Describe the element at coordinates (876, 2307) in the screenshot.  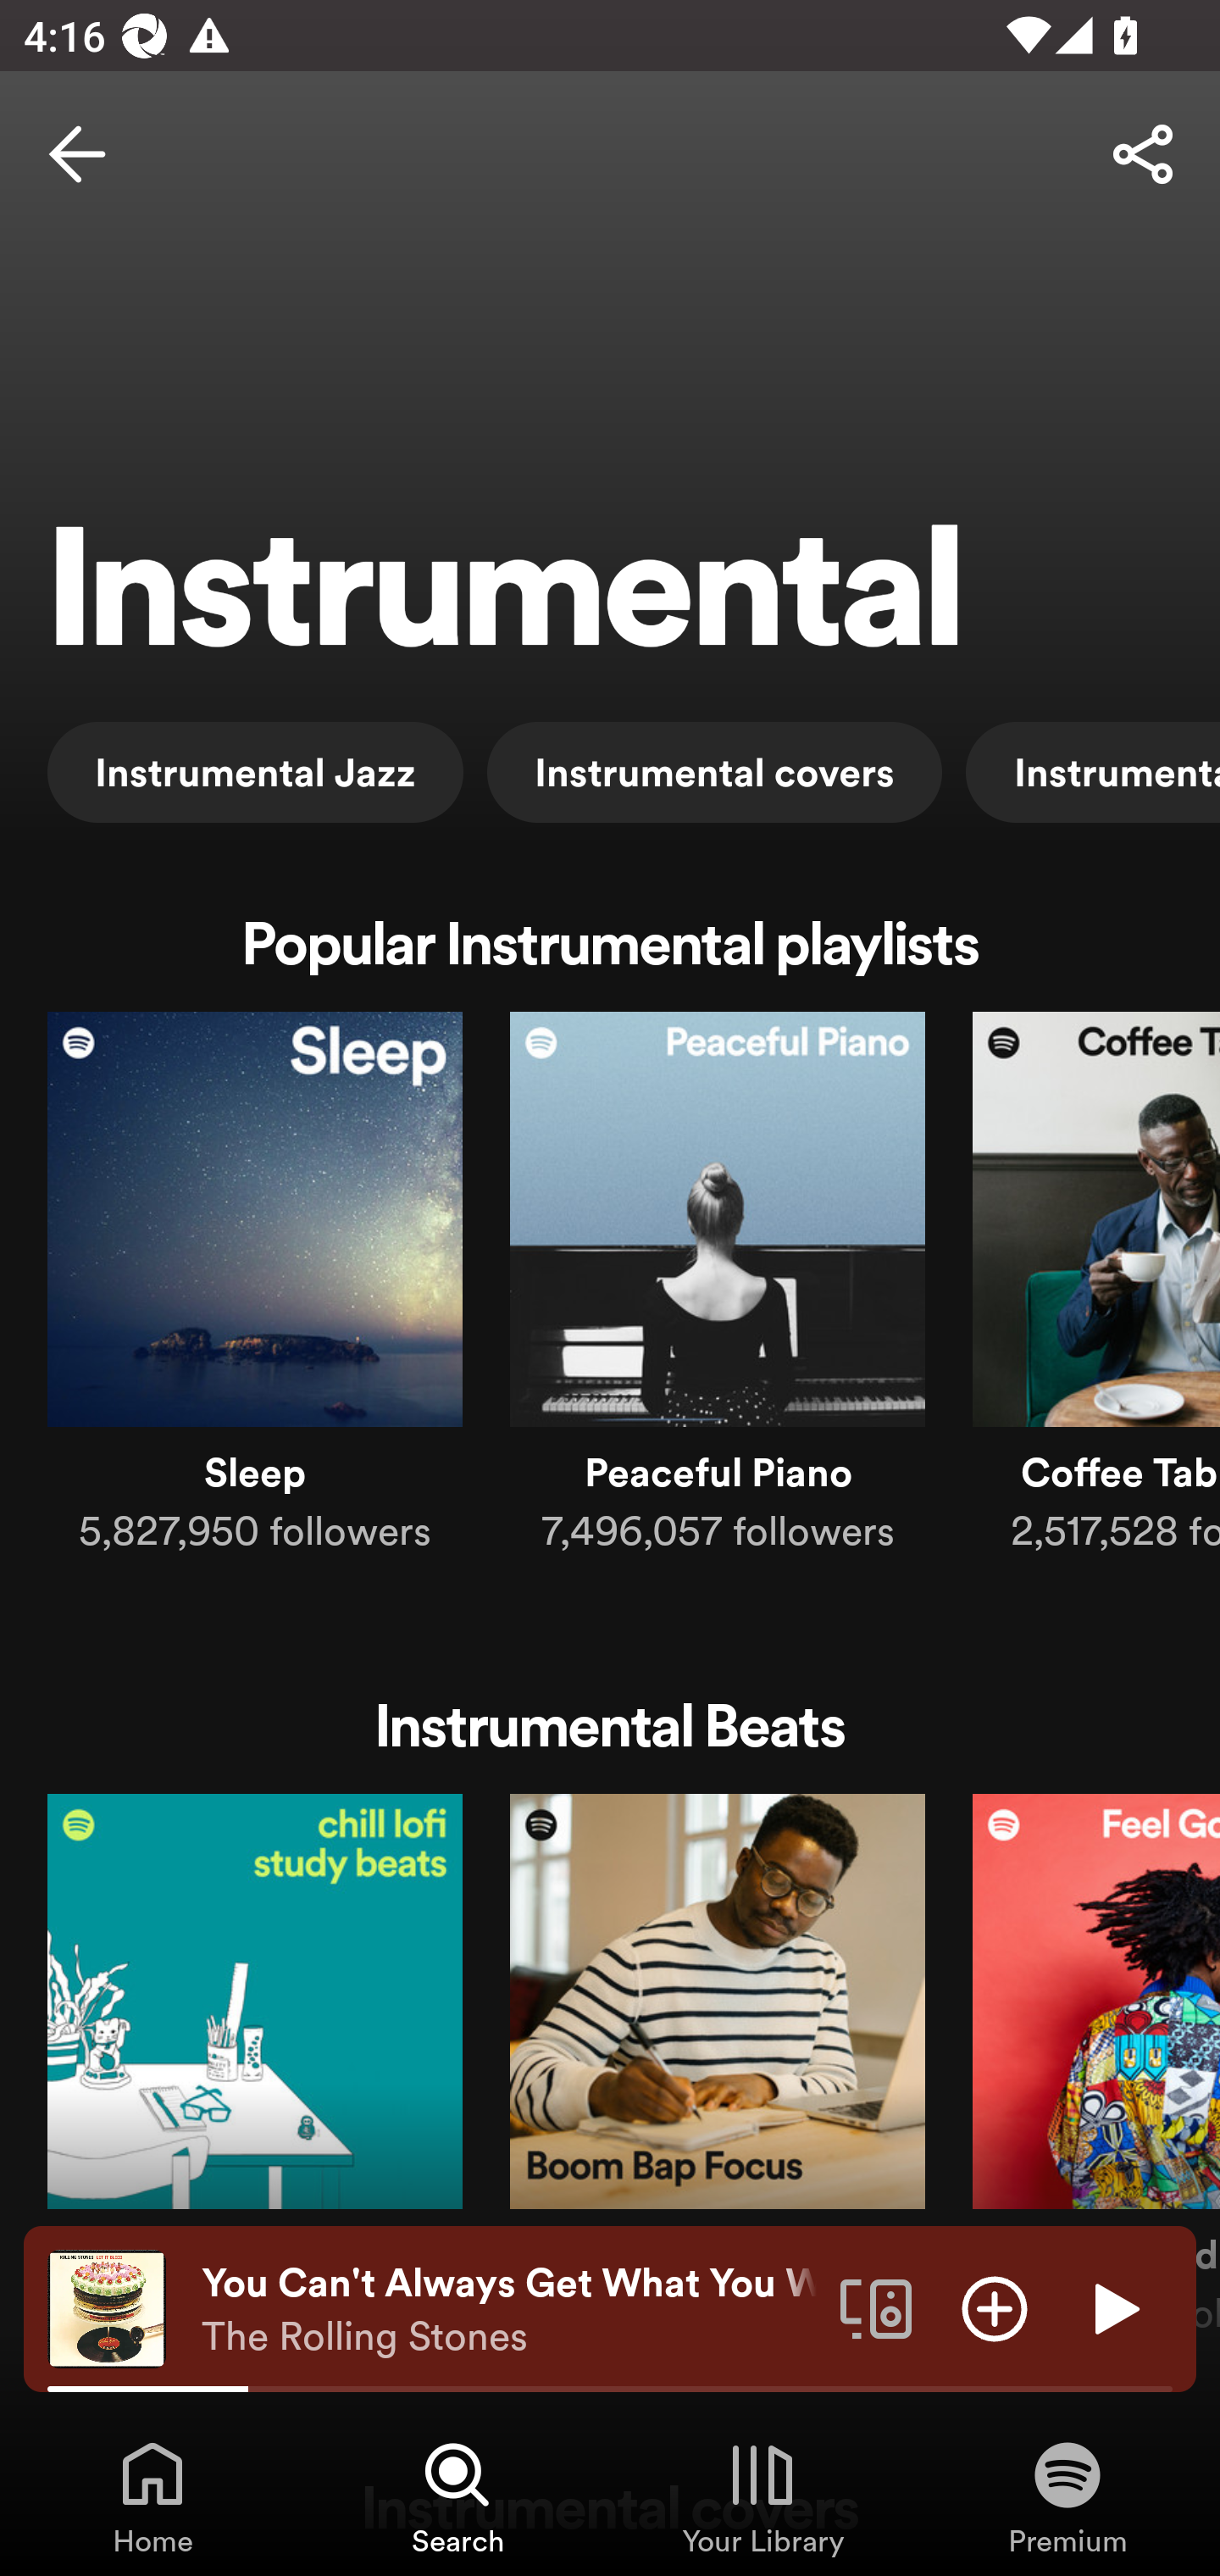
I see `Connect to a device. Opens the devices menu` at that location.